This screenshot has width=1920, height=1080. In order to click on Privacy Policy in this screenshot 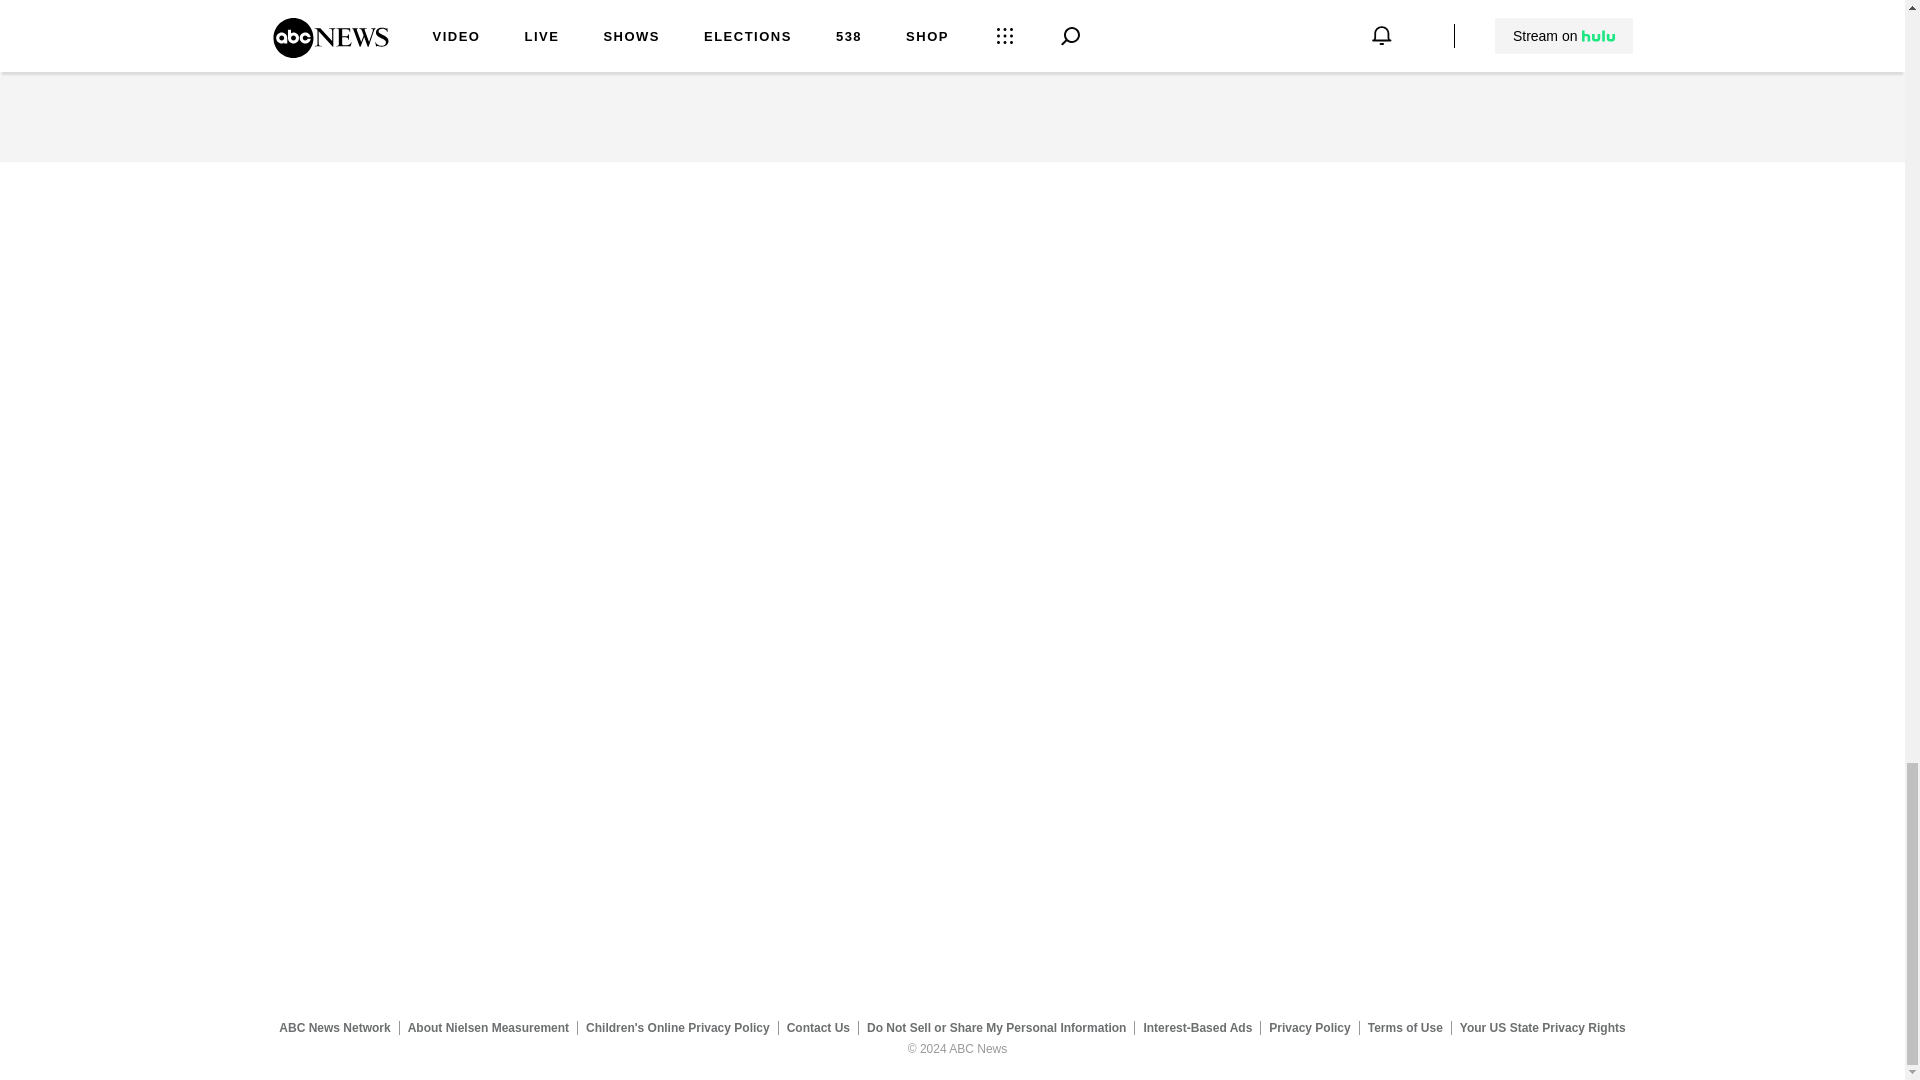, I will do `click(1310, 1027)`.